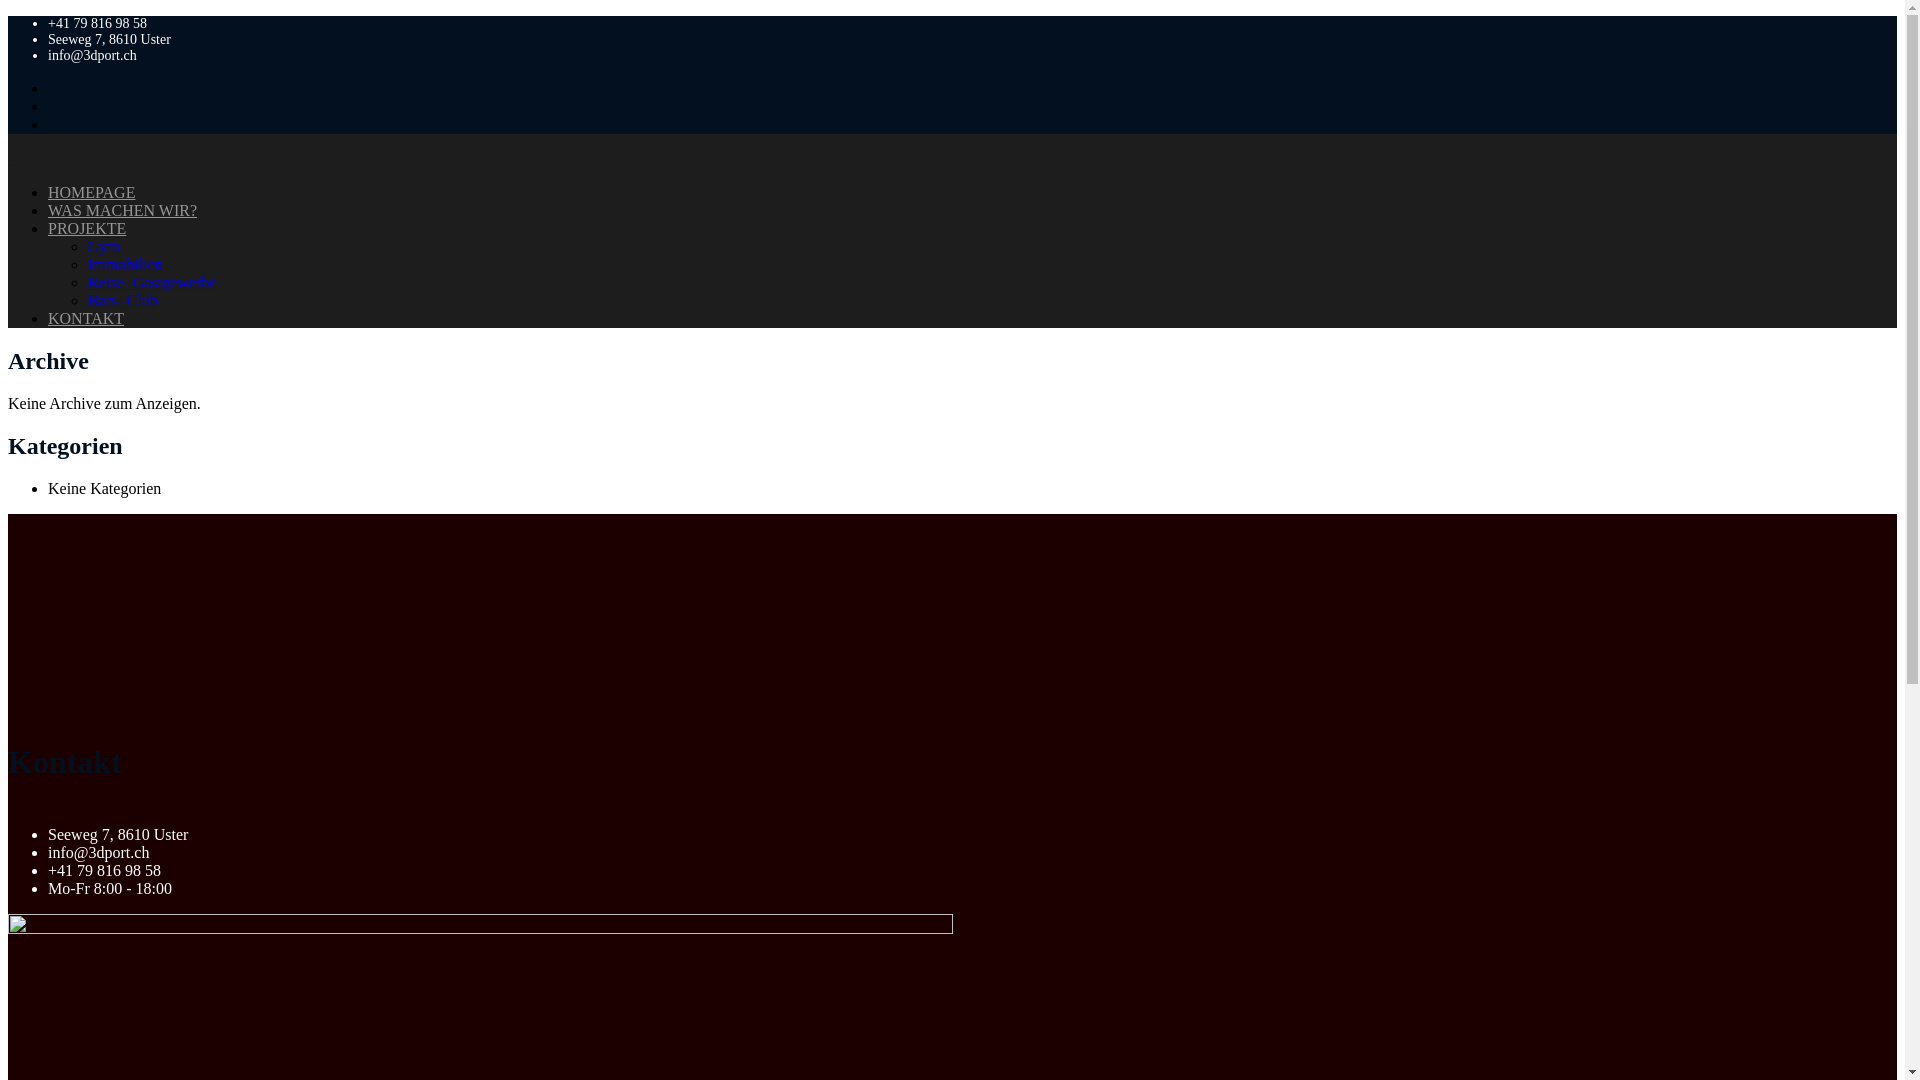  What do you see at coordinates (123, 300) in the screenshot?
I see `Bars- Club` at bounding box center [123, 300].